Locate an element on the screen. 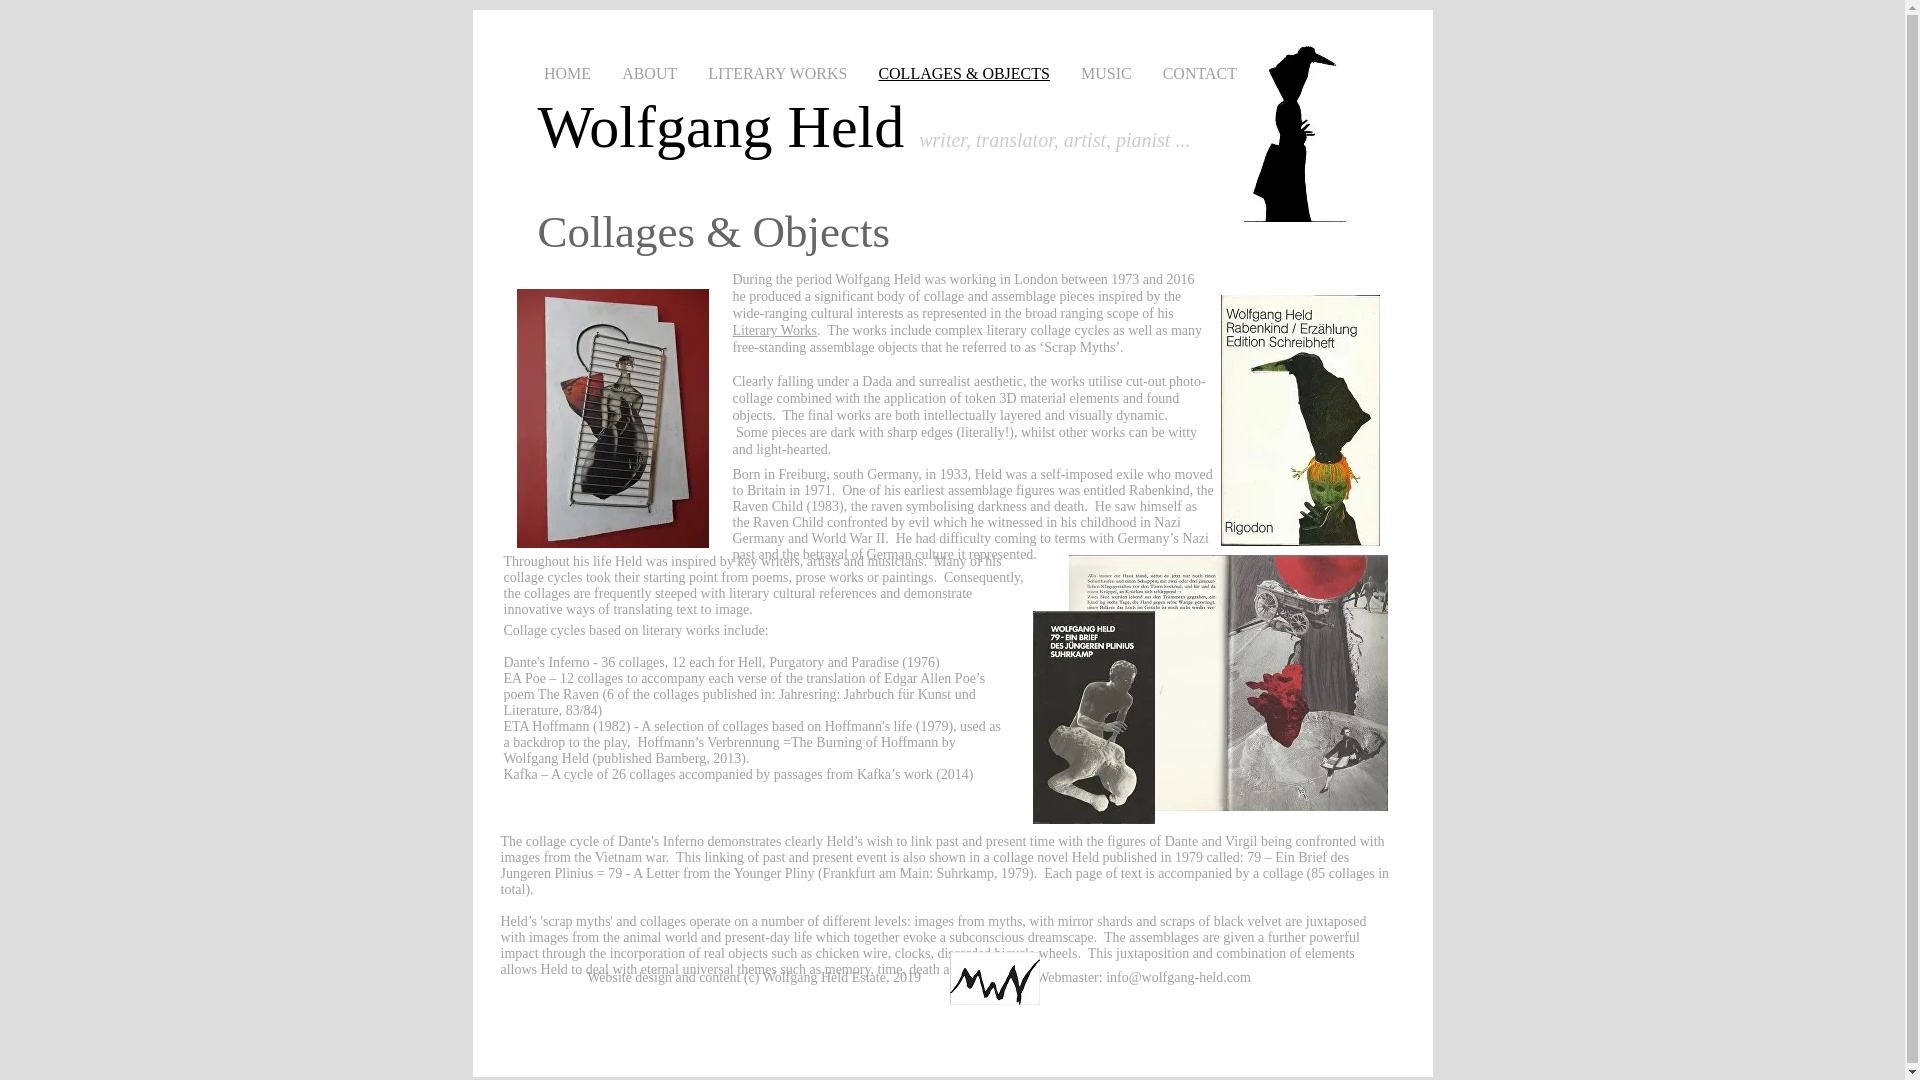 The width and height of the screenshot is (1920, 1080). Literary Works is located at coordinates (774, 330).